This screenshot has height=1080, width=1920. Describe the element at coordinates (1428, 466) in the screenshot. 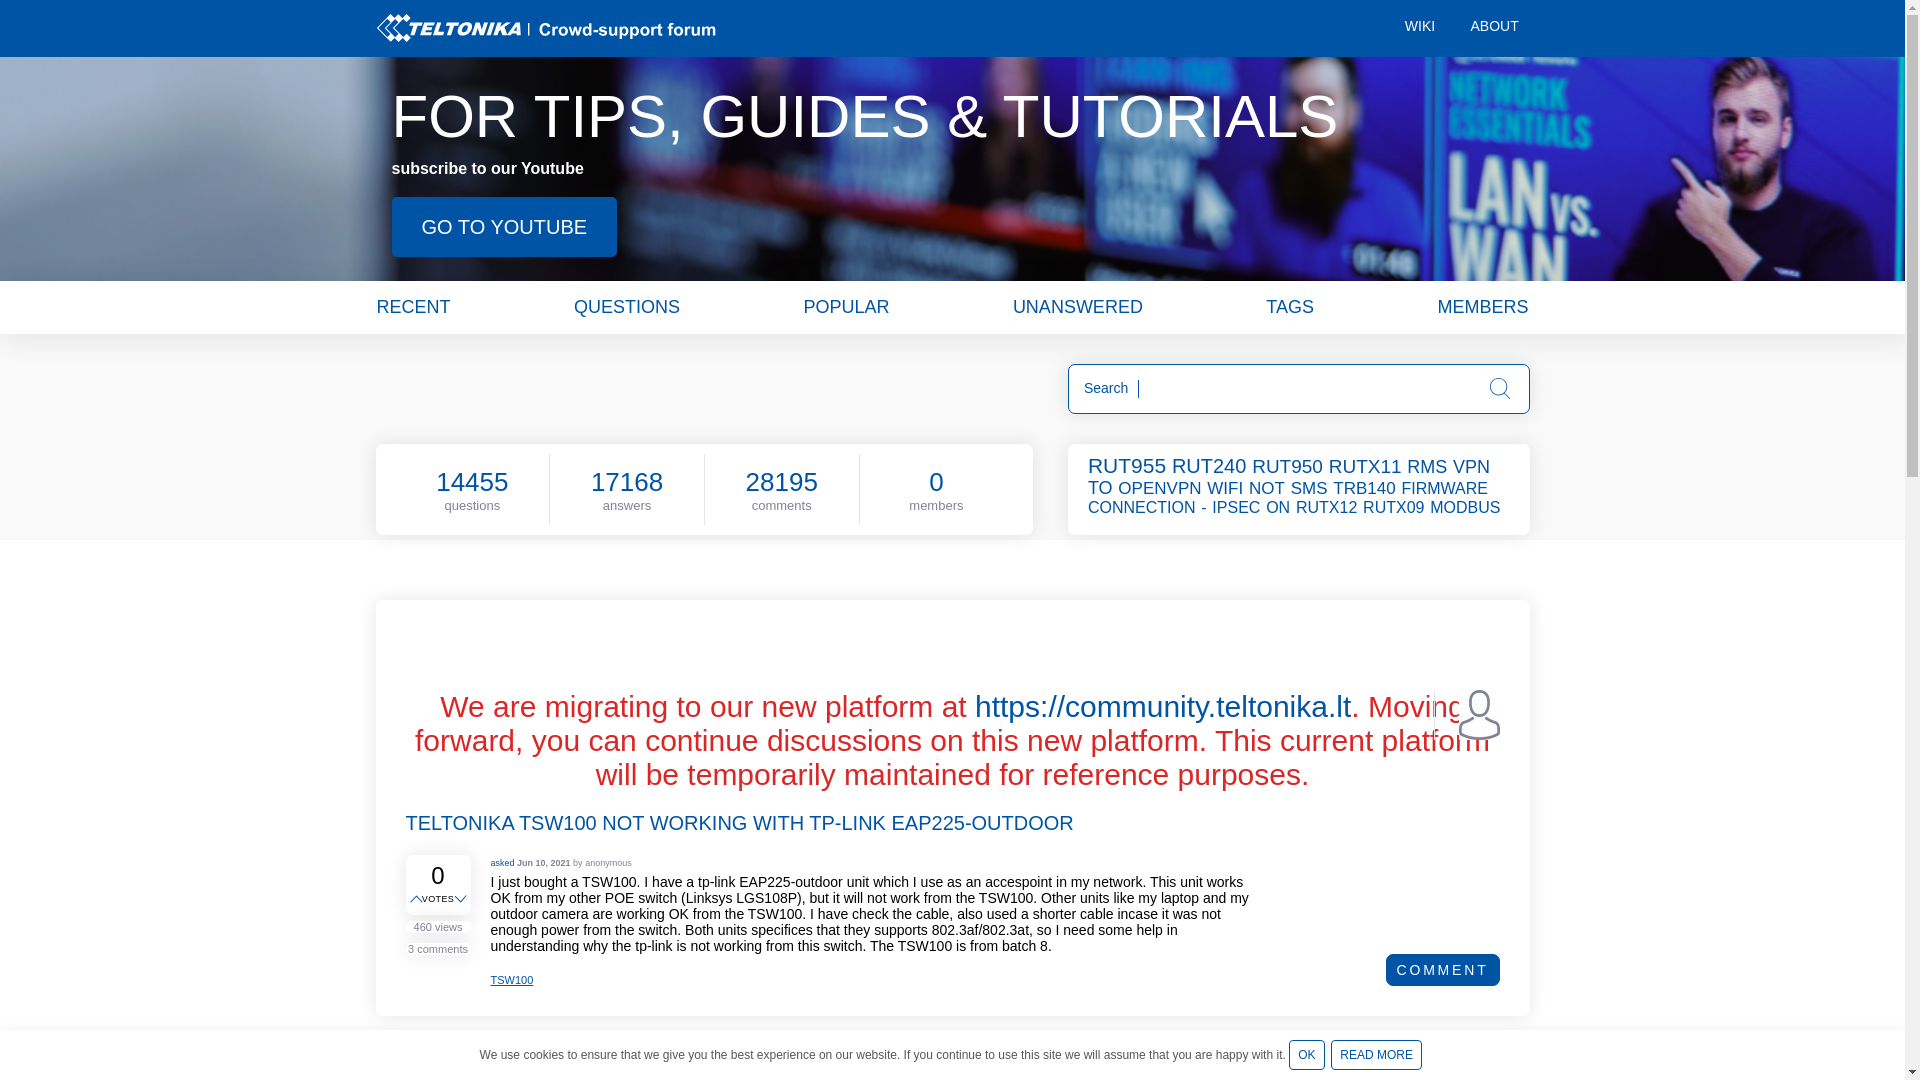

I see `RMS` at that location.